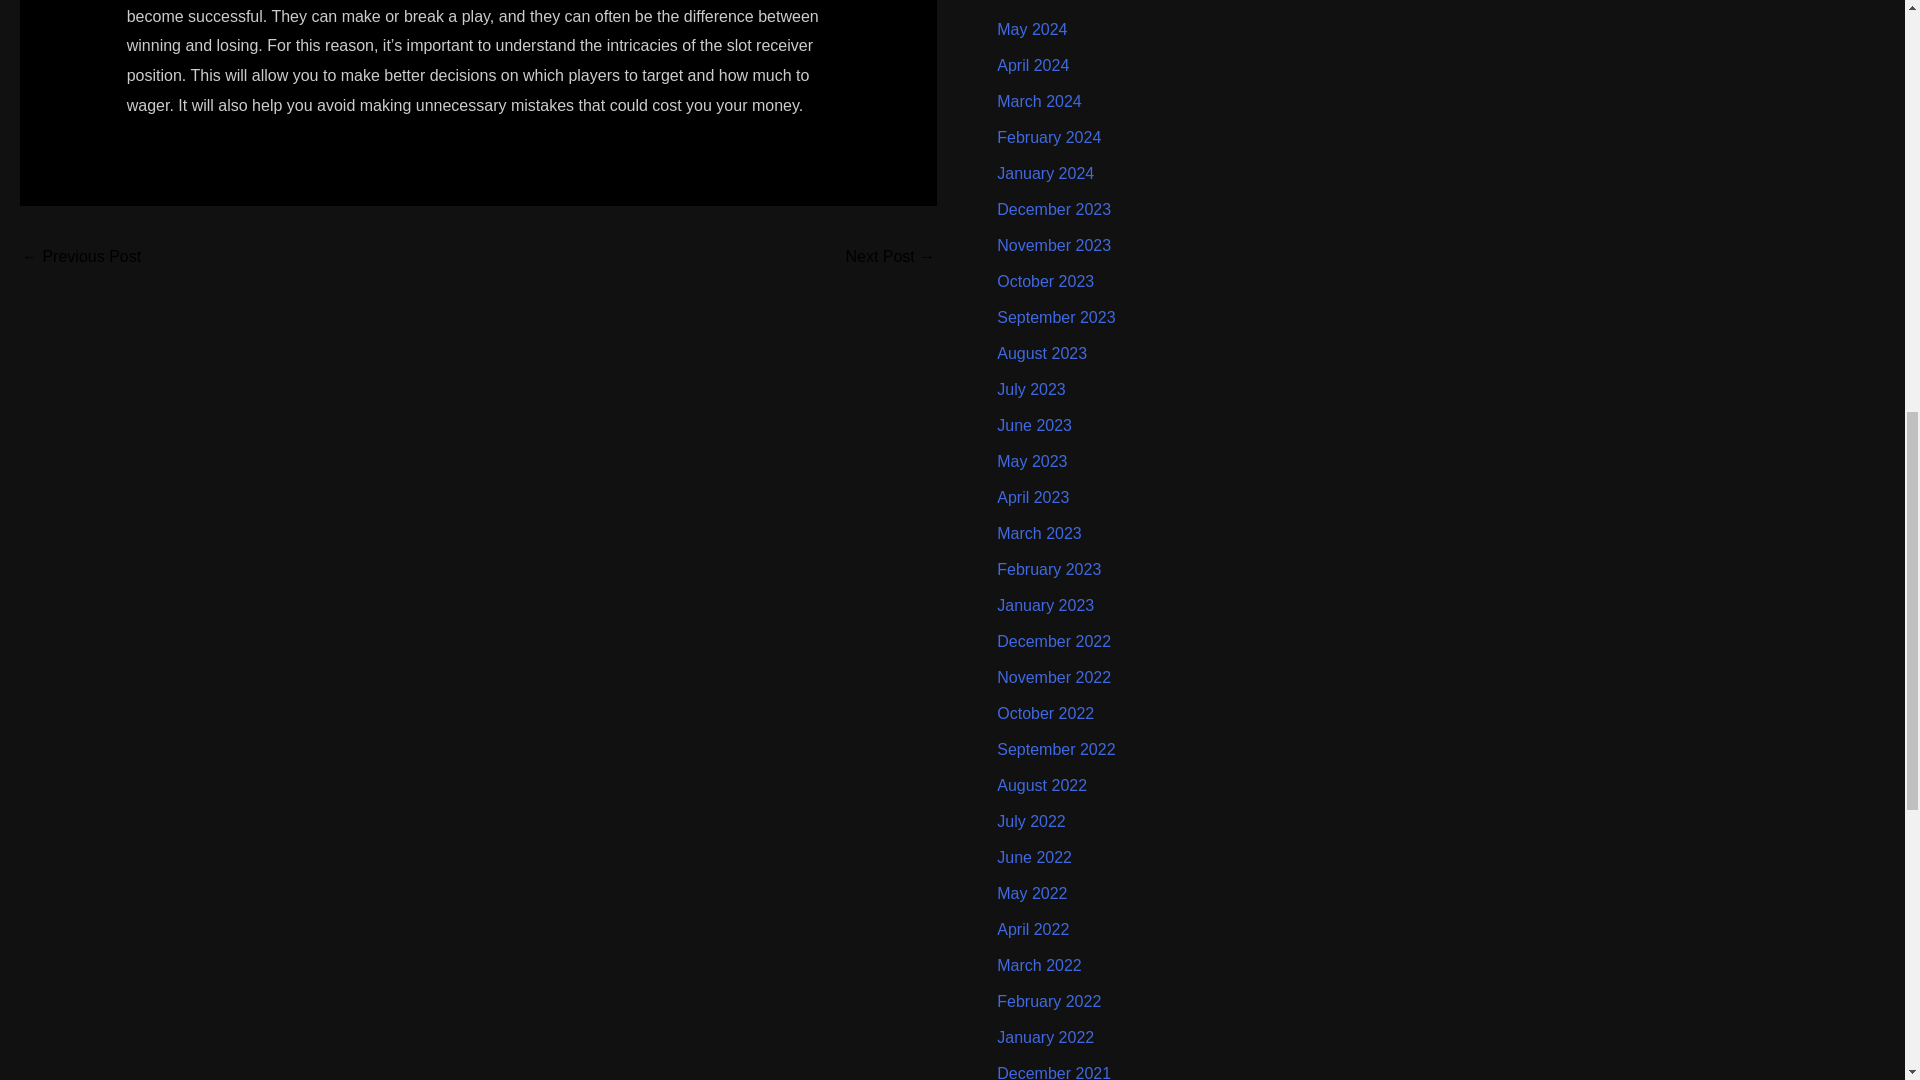 The height and width of the screenshot is (1080, 1920). I want to click on November 2023, so click(1054, 244).